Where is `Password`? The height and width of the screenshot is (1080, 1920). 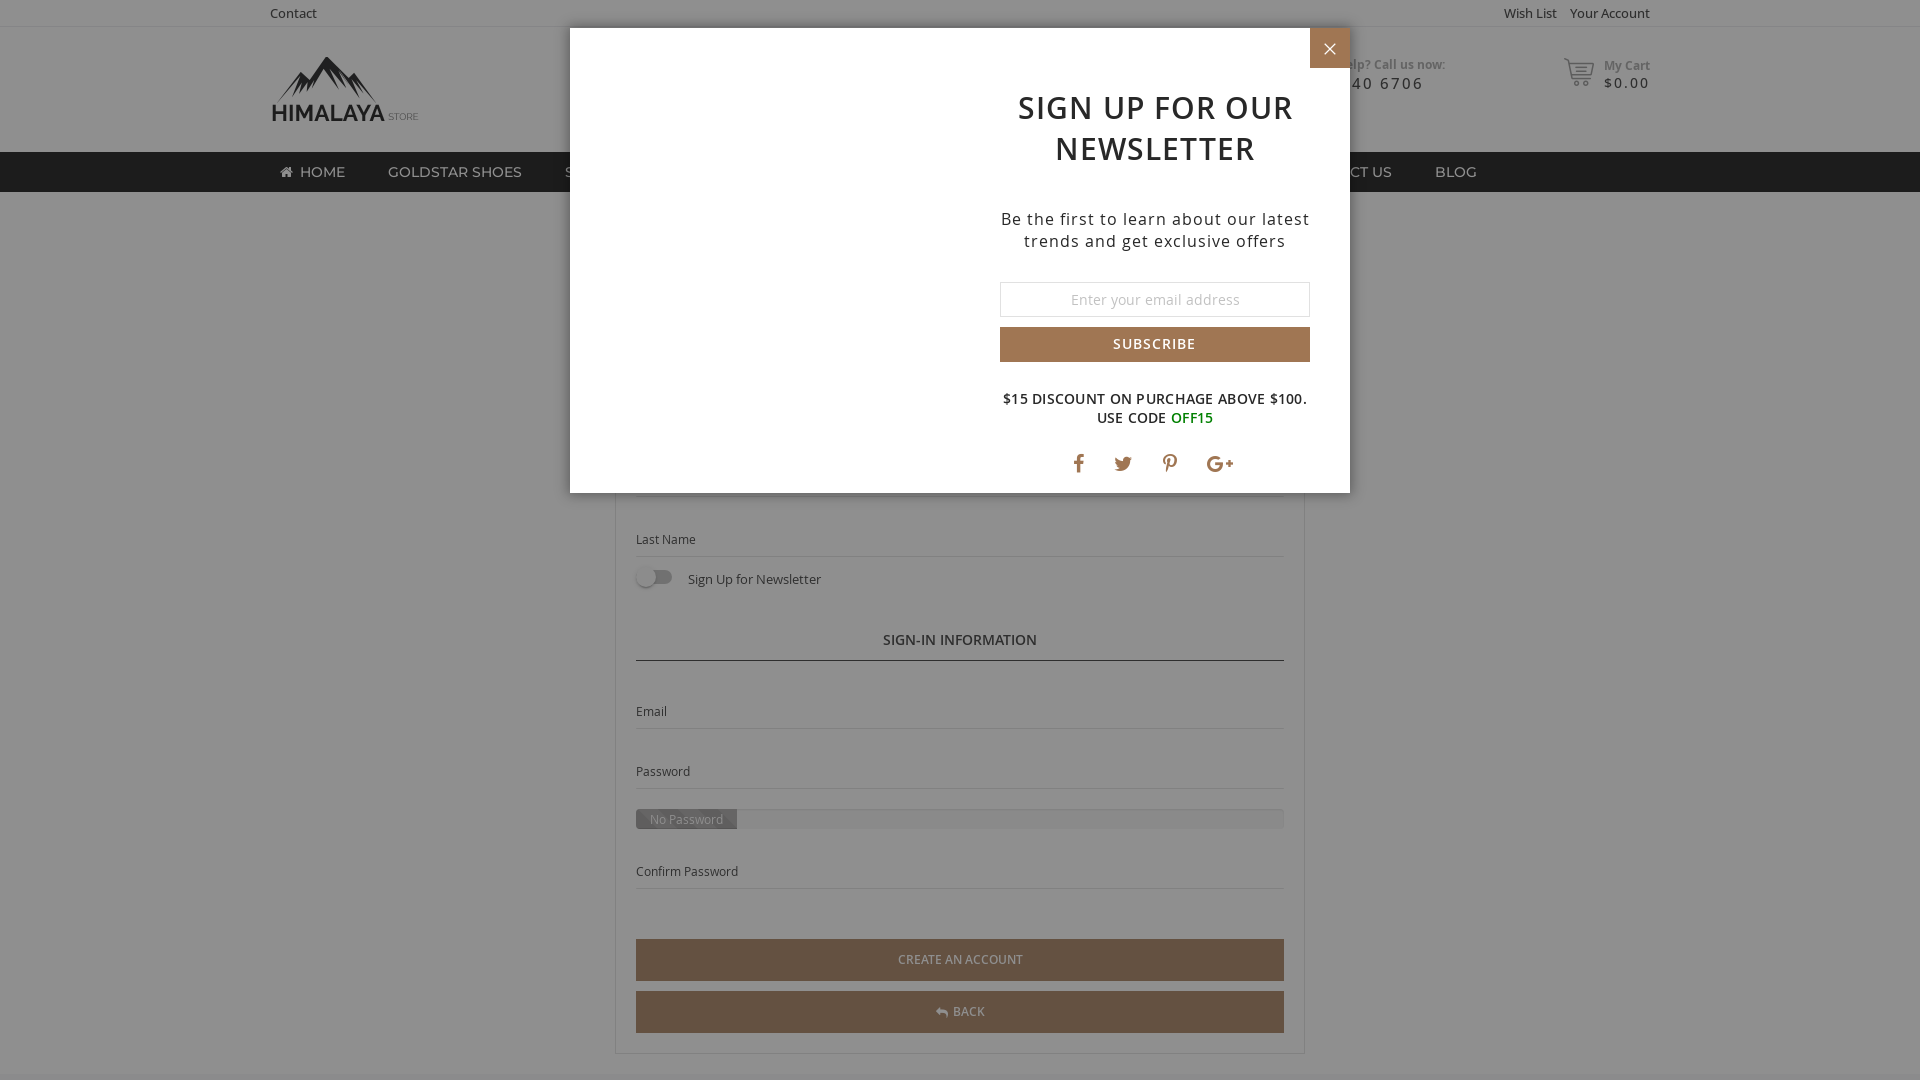 Password is located at coordinates (960, 769).